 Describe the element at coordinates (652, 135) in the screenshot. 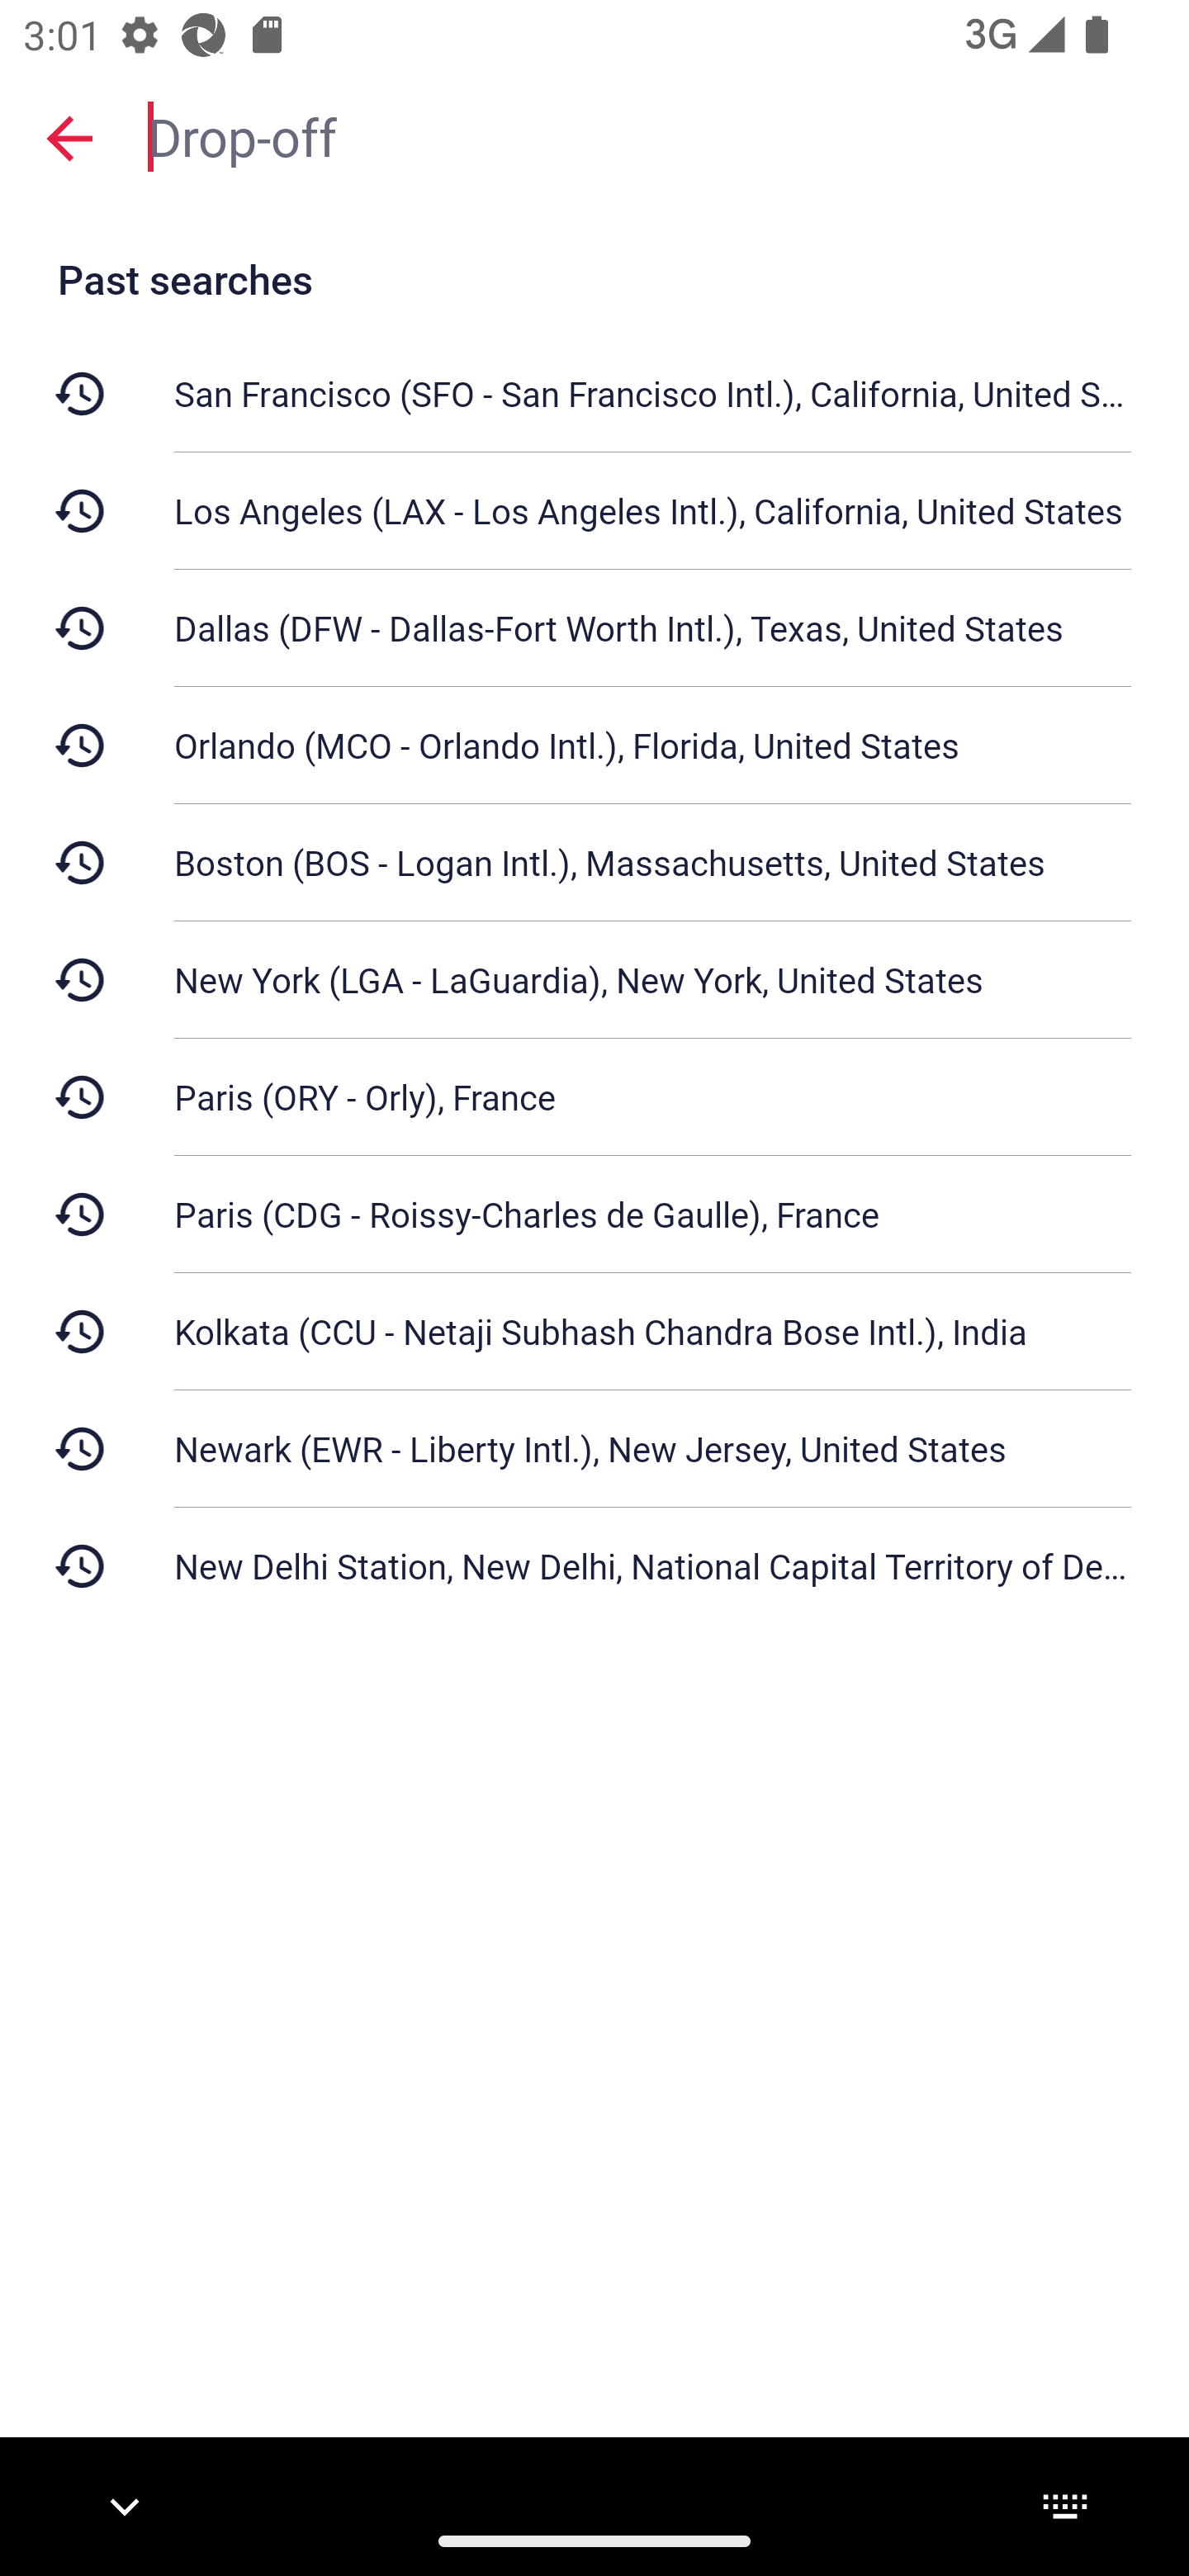

I see `Drop-off, ` at that location.